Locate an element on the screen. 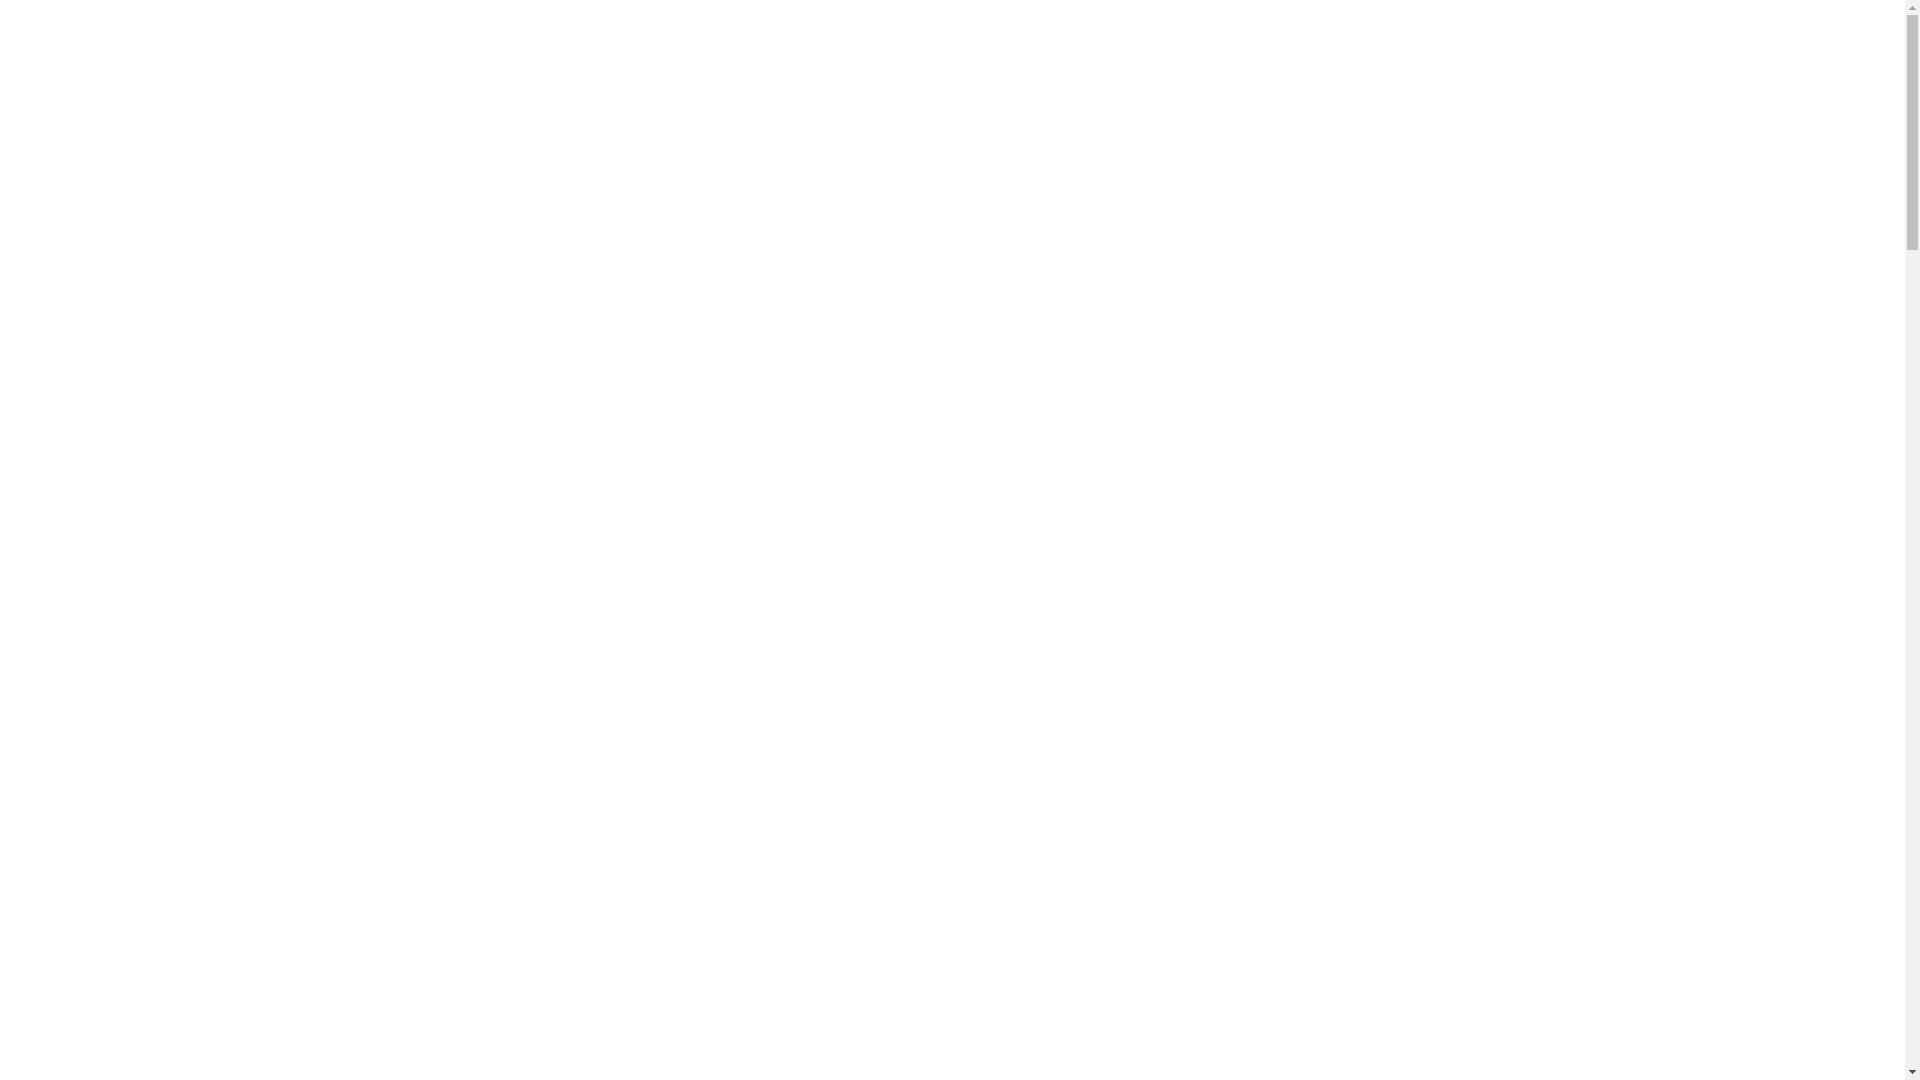 Image resolution: width=1920 pixels, height=1080 pixels. Electron Microscope Solutions is located at coordinates (187, 462).